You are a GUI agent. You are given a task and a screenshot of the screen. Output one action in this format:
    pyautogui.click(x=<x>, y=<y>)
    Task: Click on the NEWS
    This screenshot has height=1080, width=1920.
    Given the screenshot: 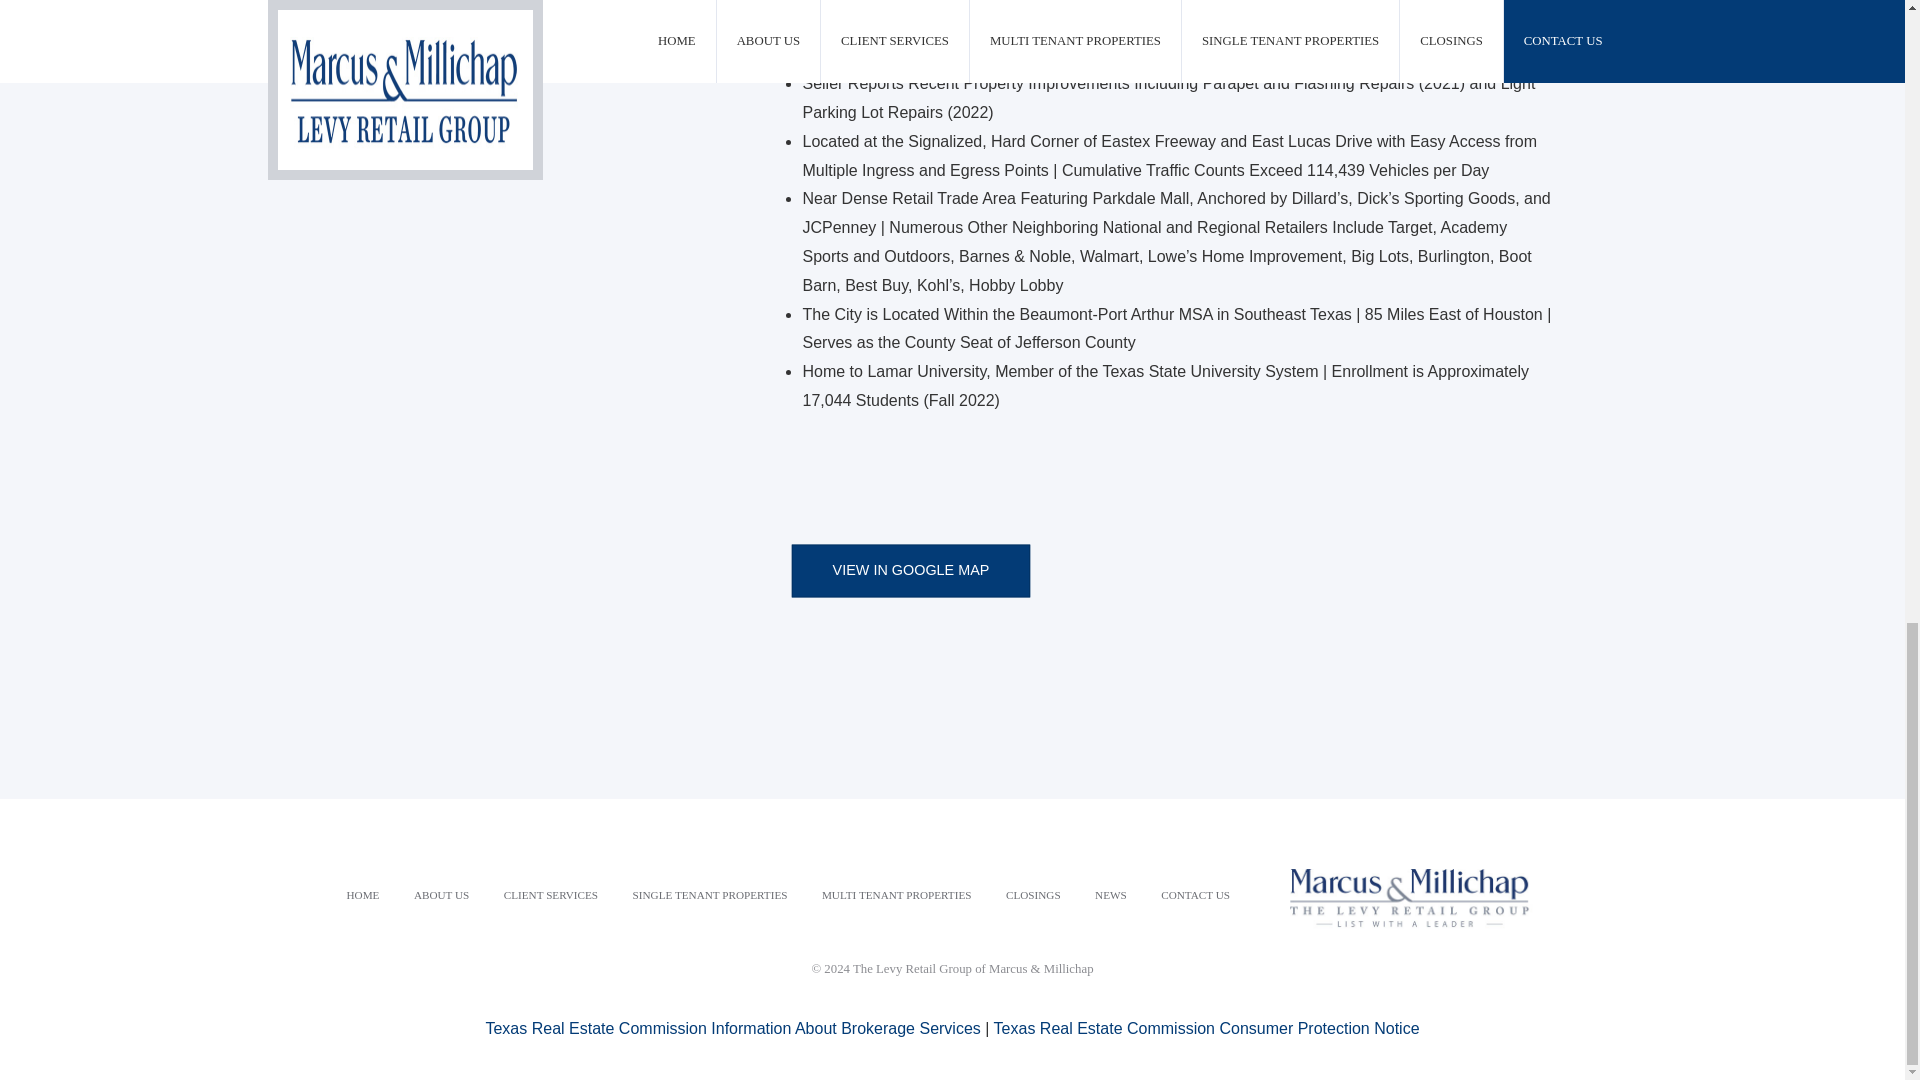 What is the action you would take?
    pyautogui.click(x=1110, y=895)
    